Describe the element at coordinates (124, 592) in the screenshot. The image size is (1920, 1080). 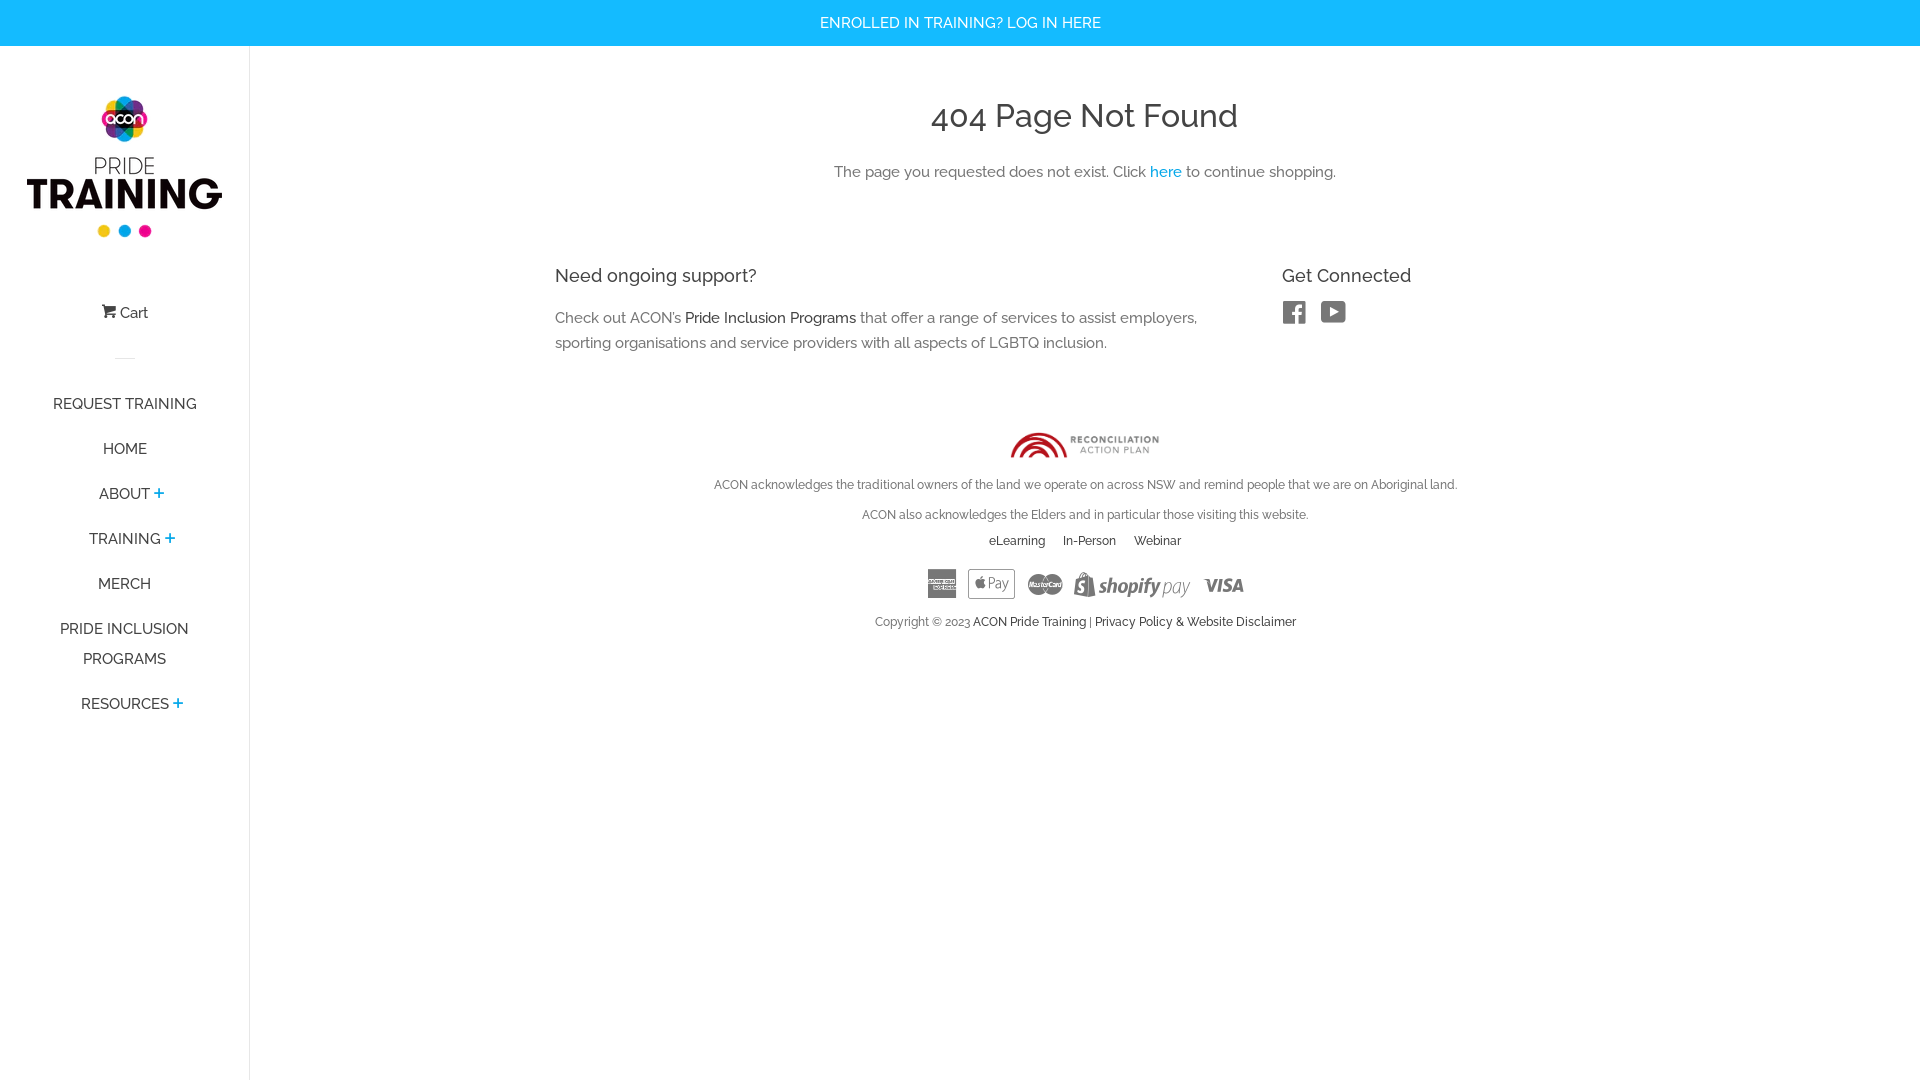
I see `MERCH` at that location.